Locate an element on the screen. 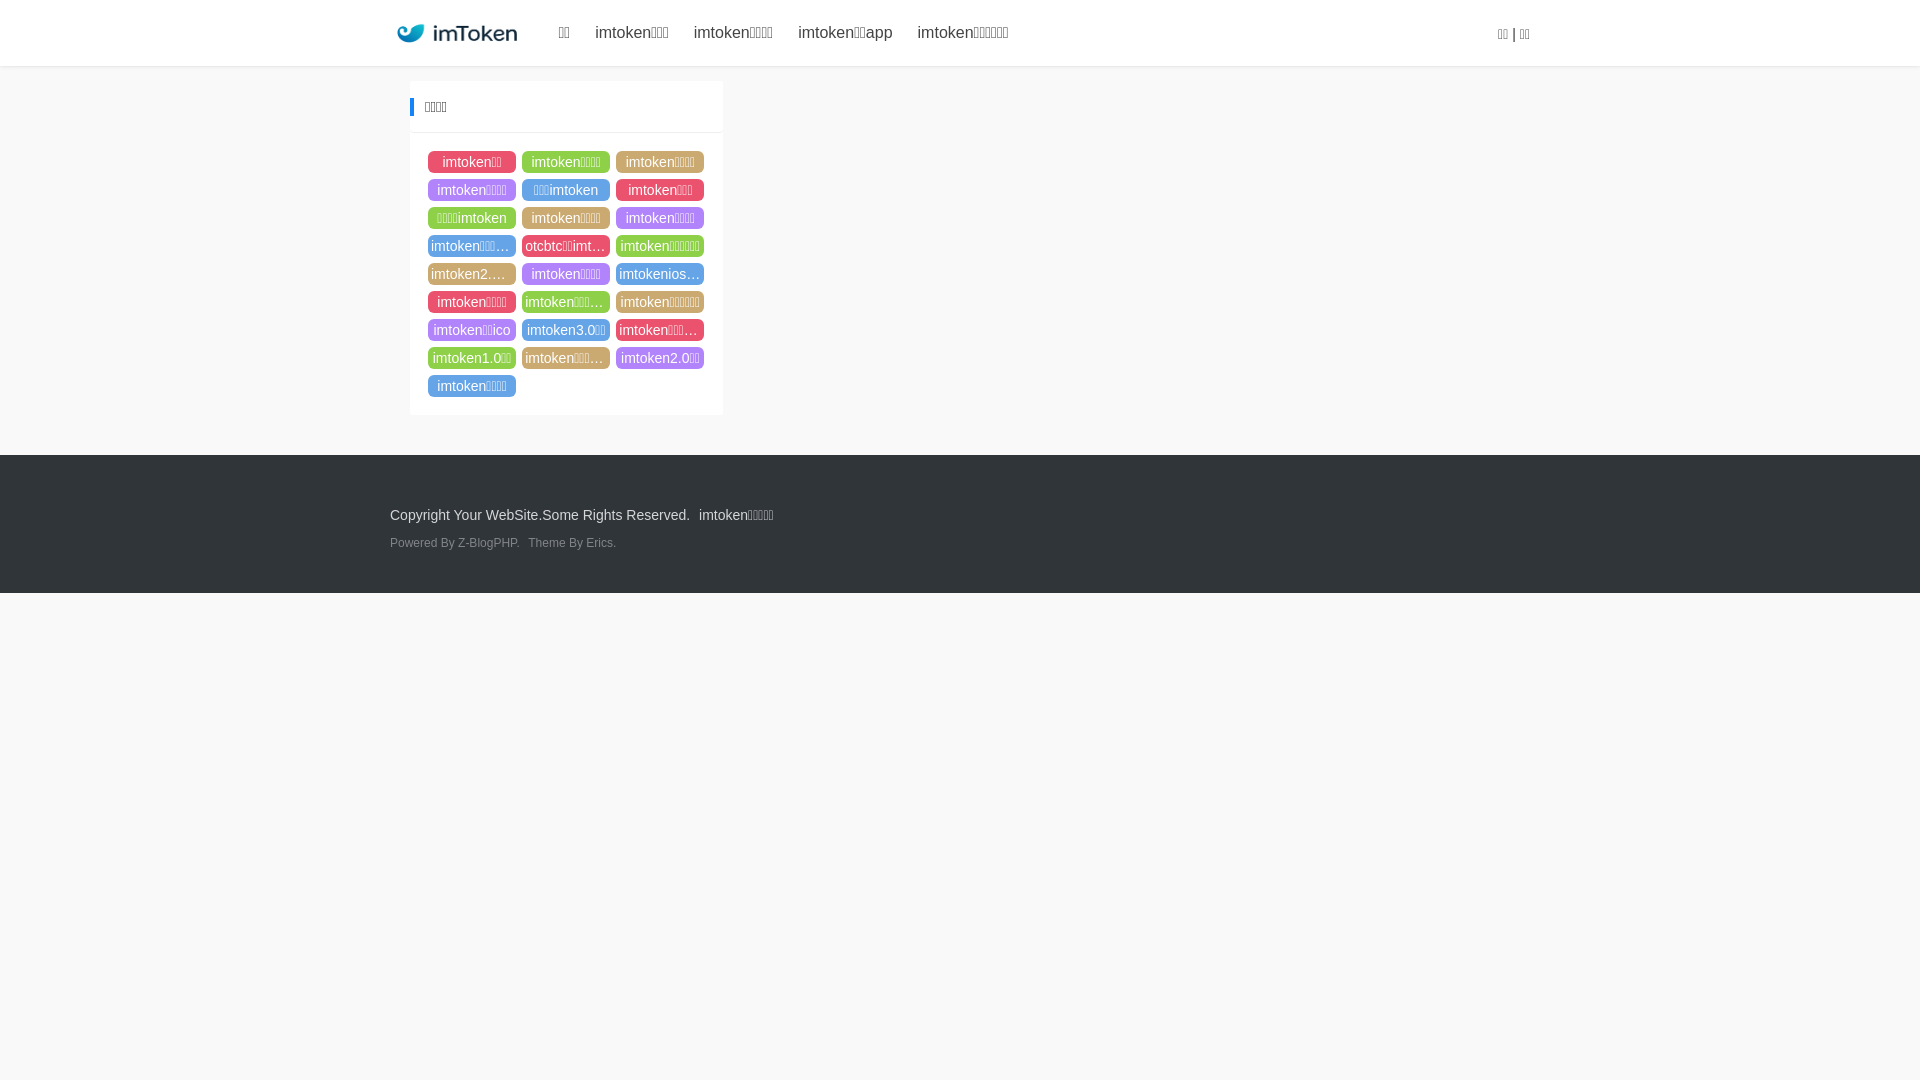 This screenshot has height=1080, width=1920. Erics is located at coordinates (600, 543).